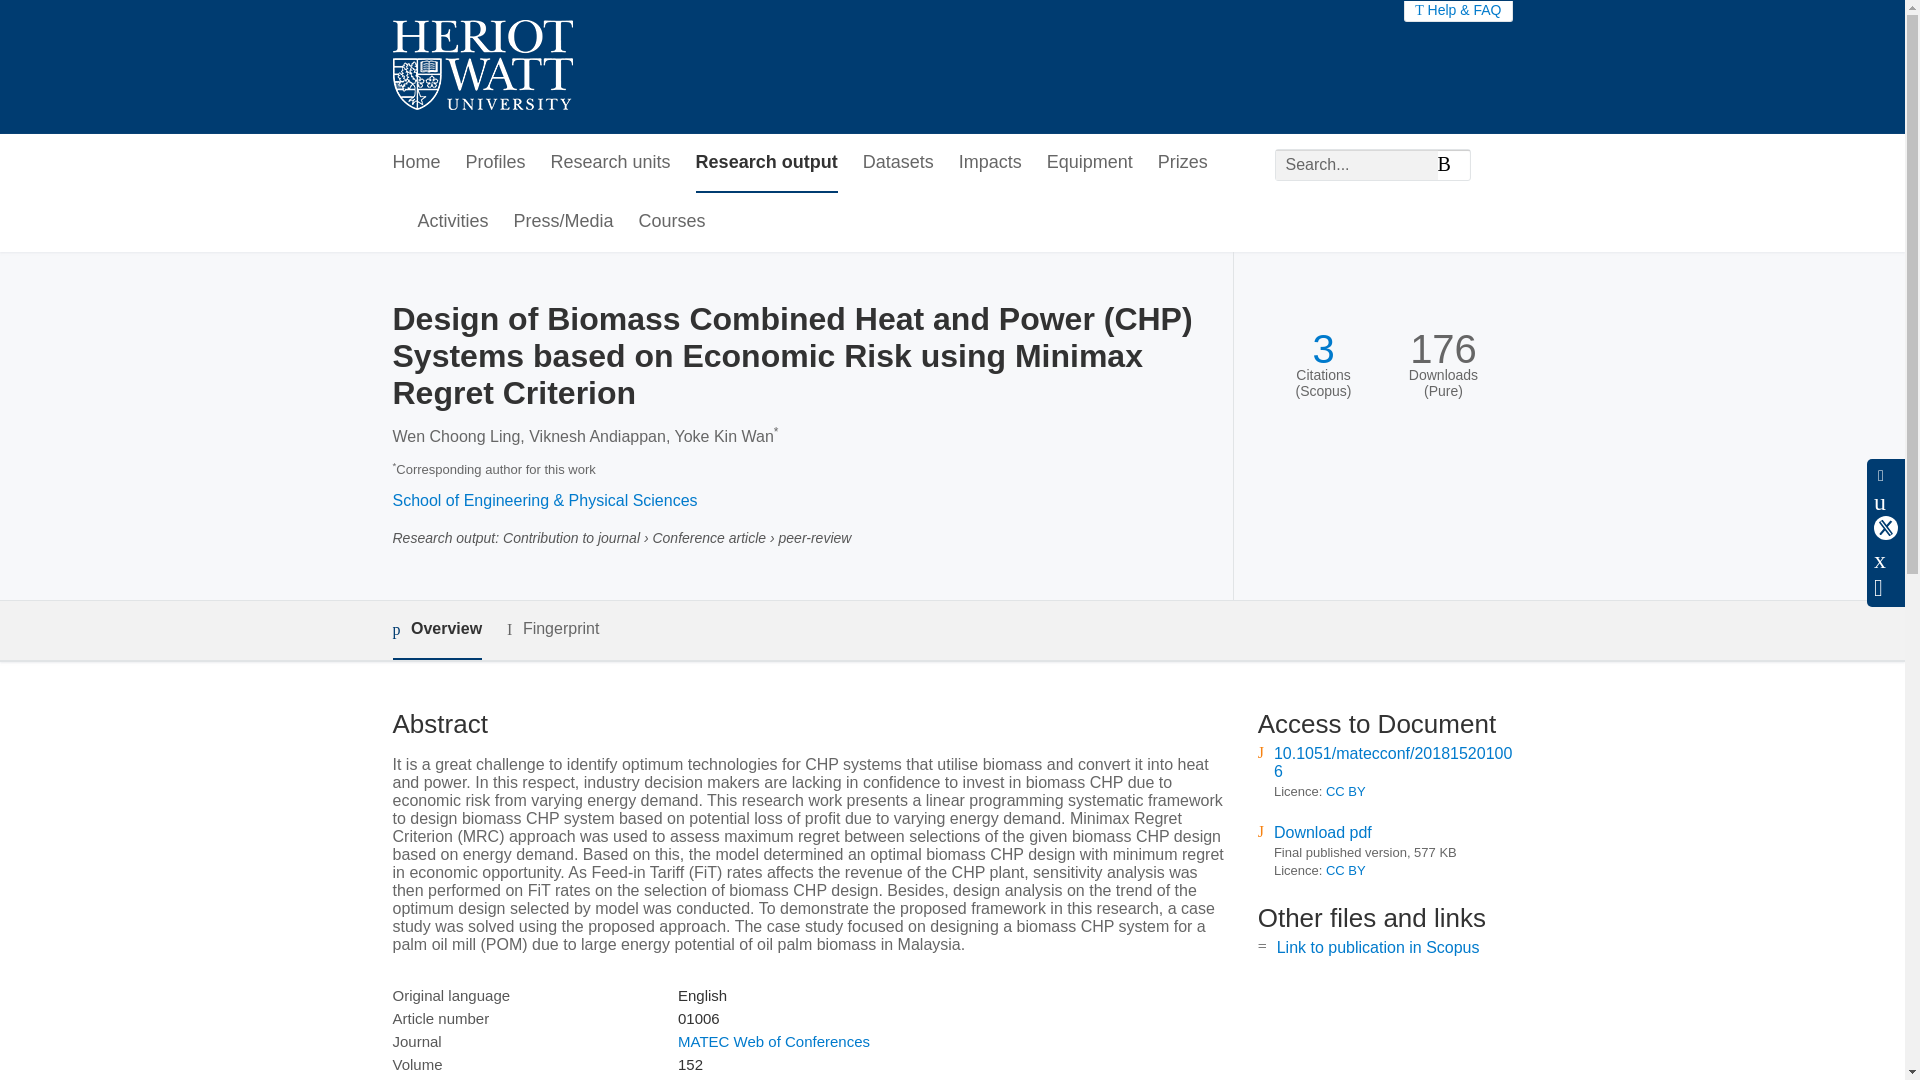 The height and width of the screenshot is (1080, 1920). What do you see at coordinates (672, 222) in the screenshot?
I see `Courses` at bounding box center [672, 222].